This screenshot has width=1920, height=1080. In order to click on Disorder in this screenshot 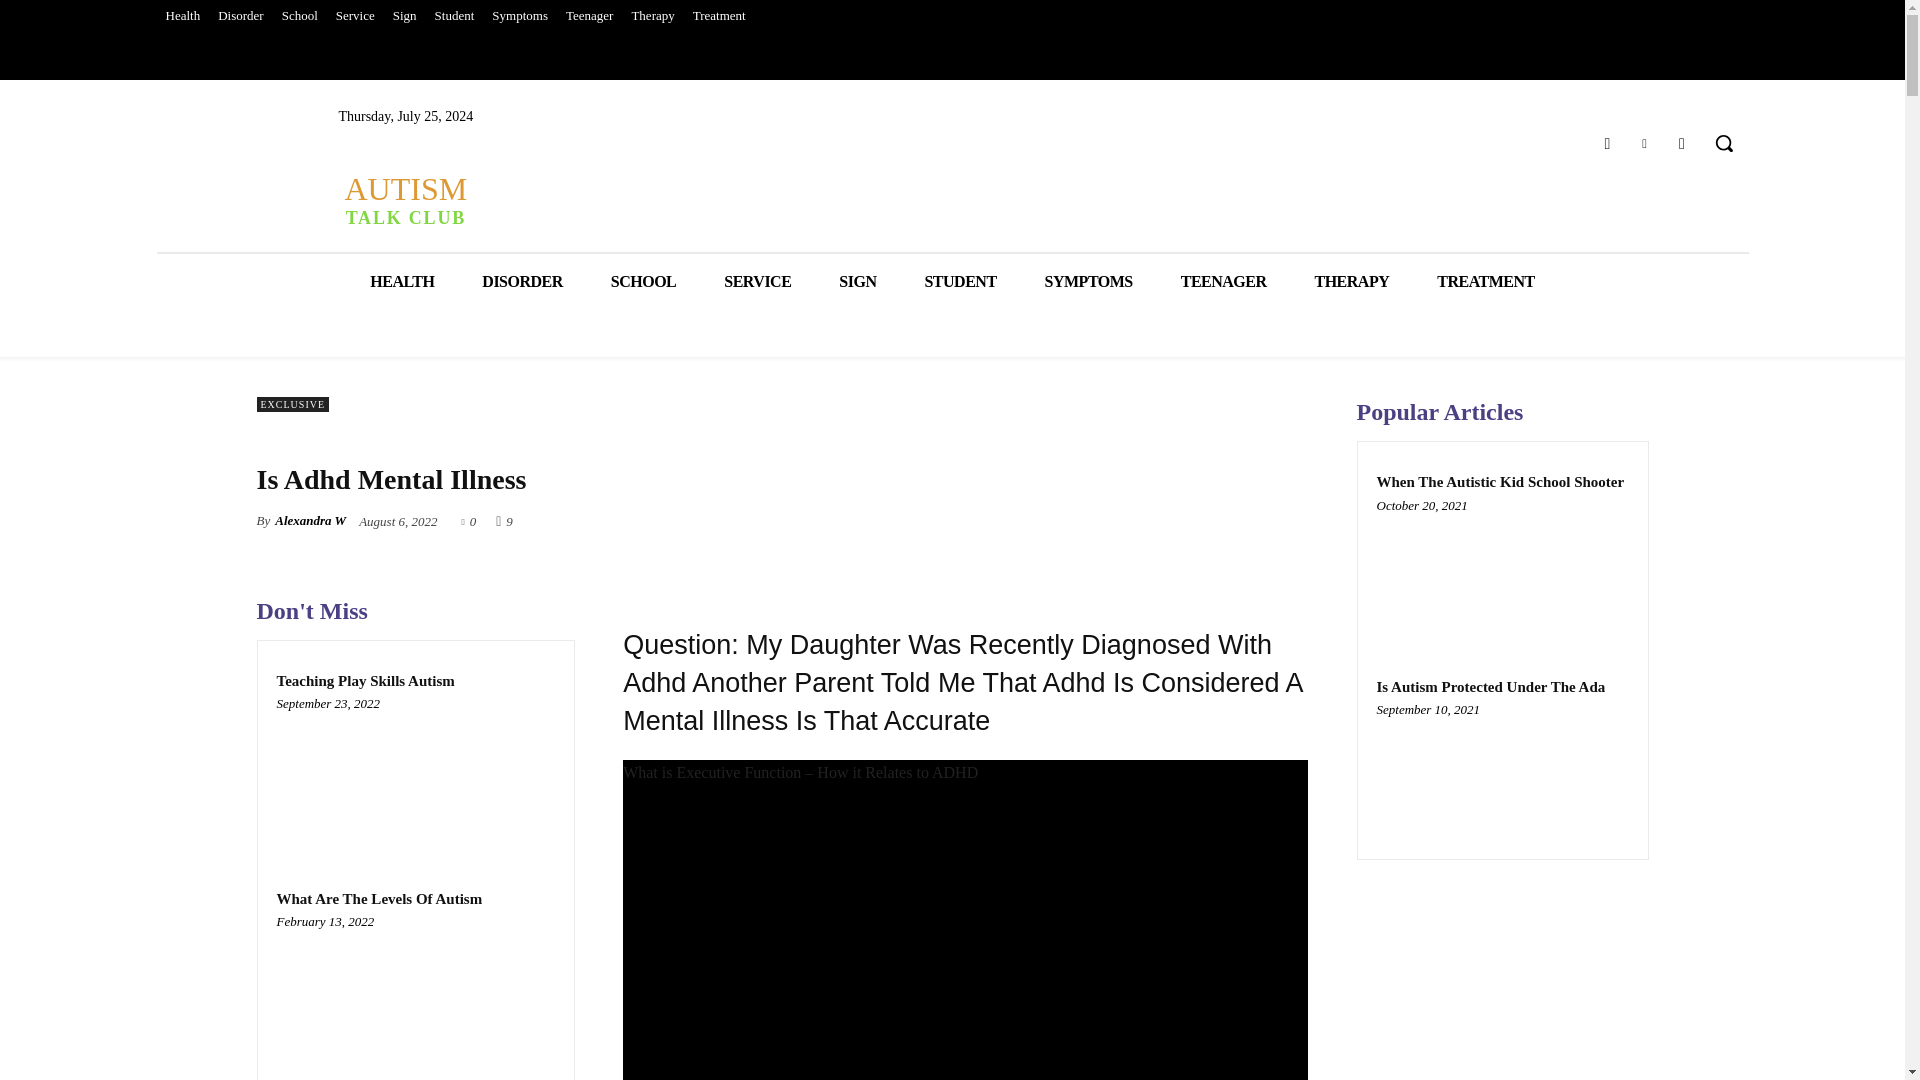, I will do `click(240, 16)`.